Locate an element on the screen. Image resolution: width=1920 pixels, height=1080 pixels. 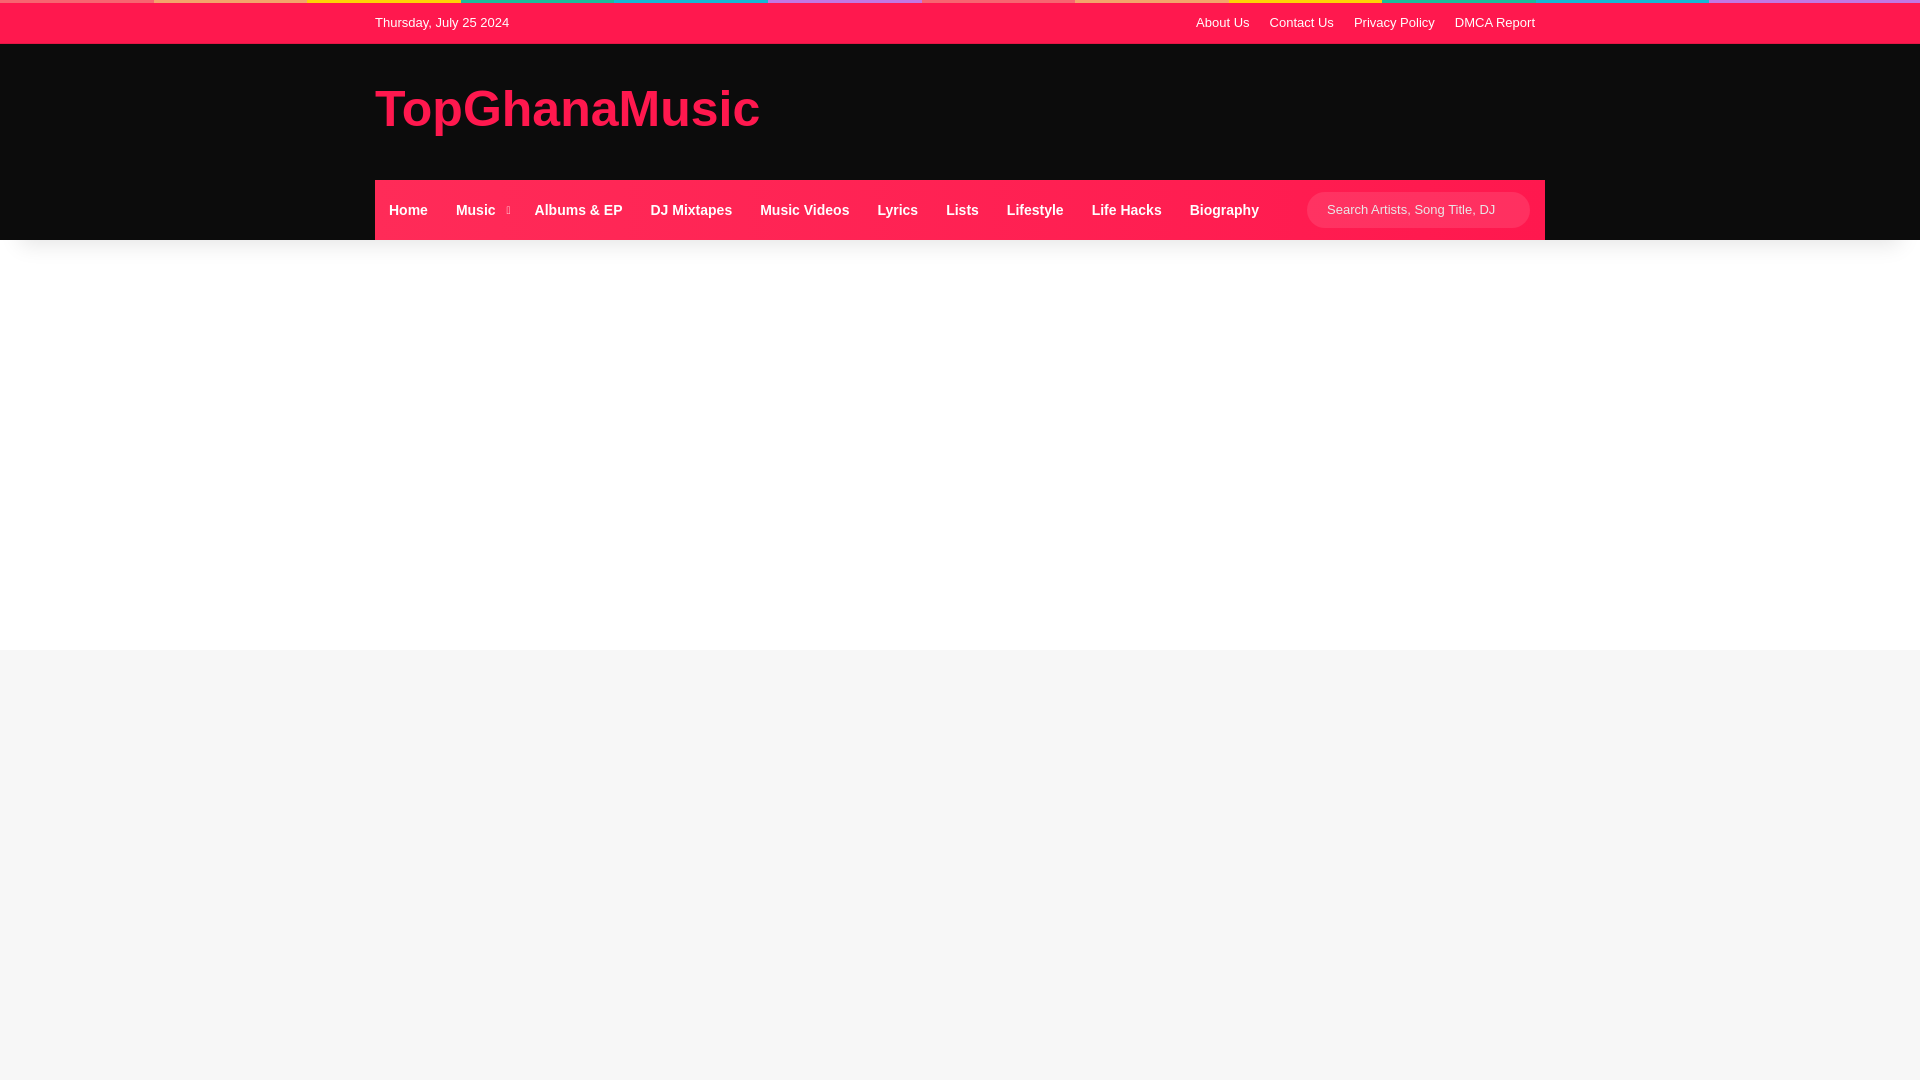
Home is located at coordinates (408, 210).